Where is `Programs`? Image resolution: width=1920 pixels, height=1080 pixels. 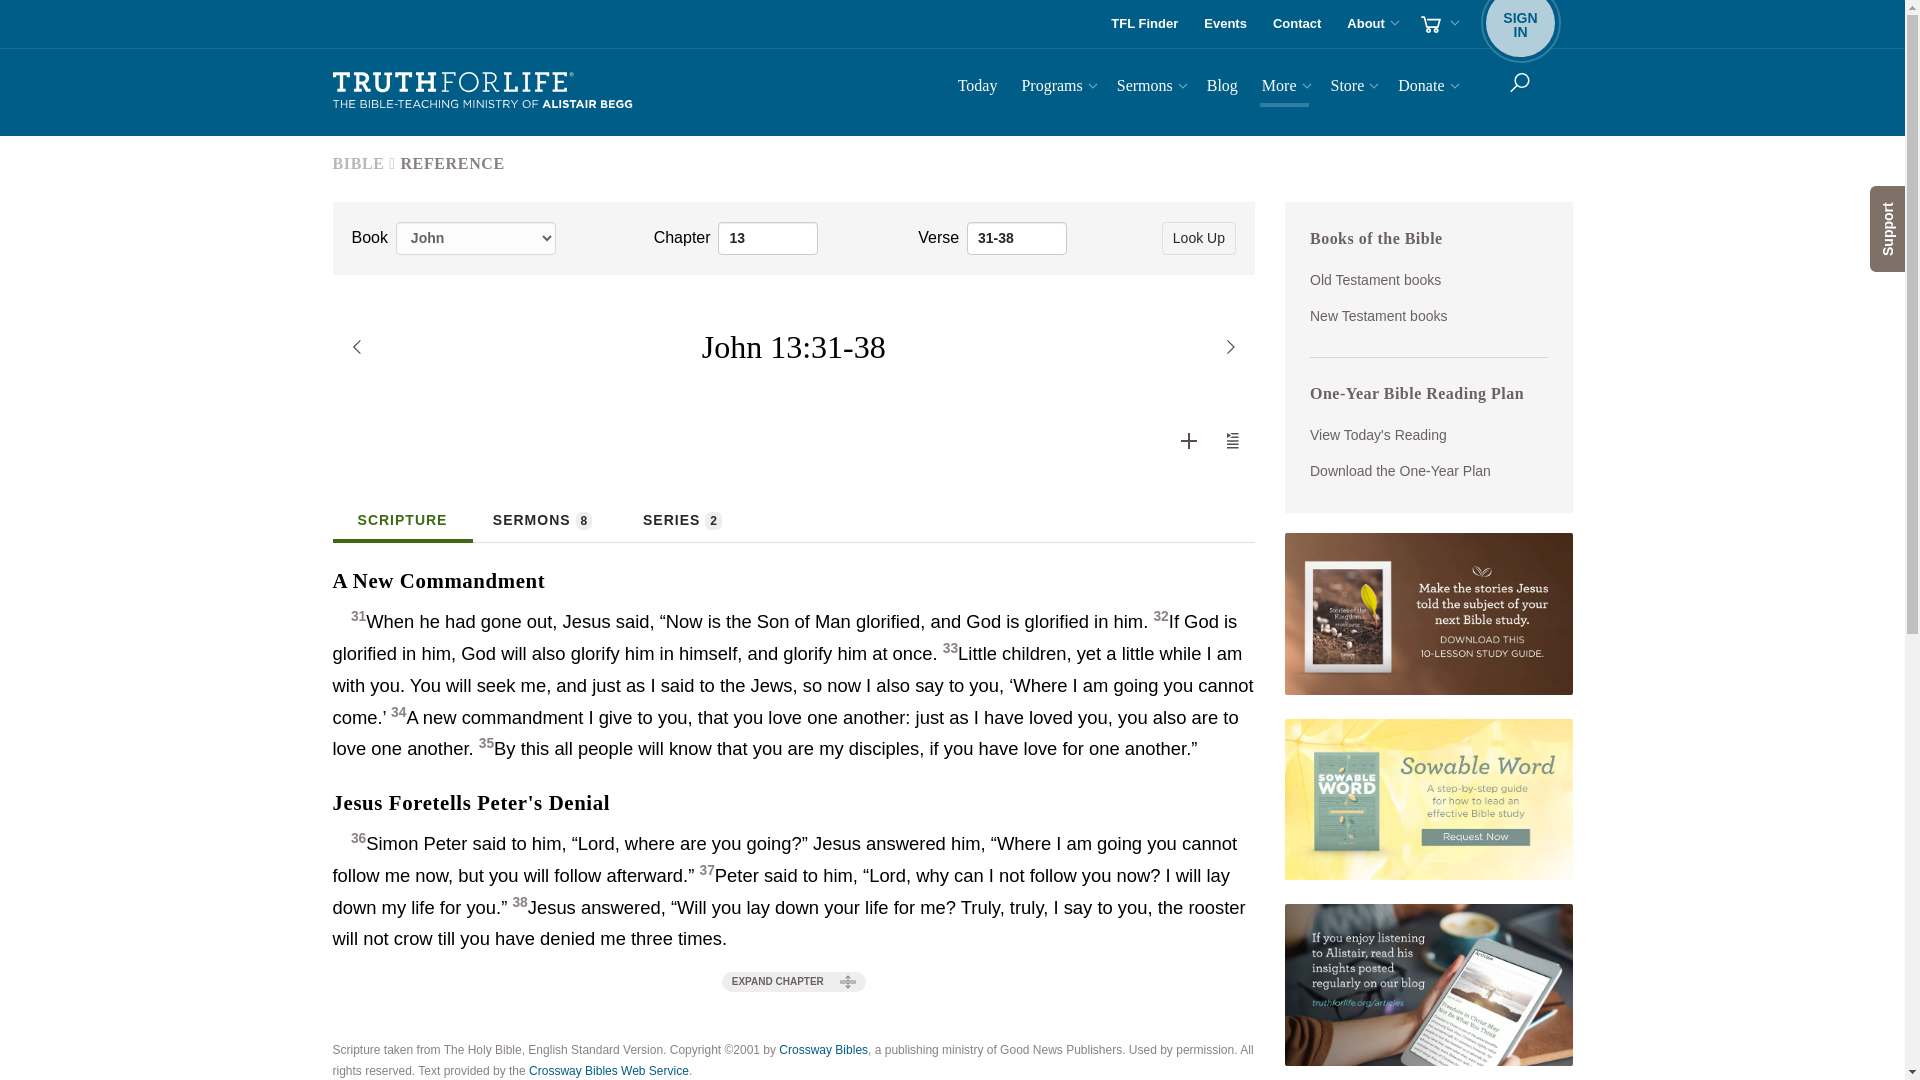 Programs is located at coordinates (978, 88).